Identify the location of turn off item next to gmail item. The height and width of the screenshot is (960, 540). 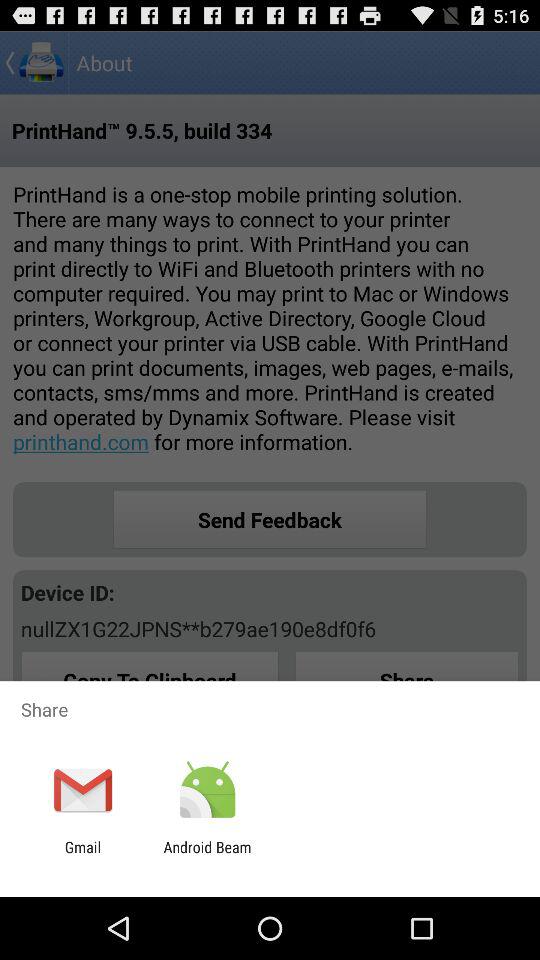
(207, 856).